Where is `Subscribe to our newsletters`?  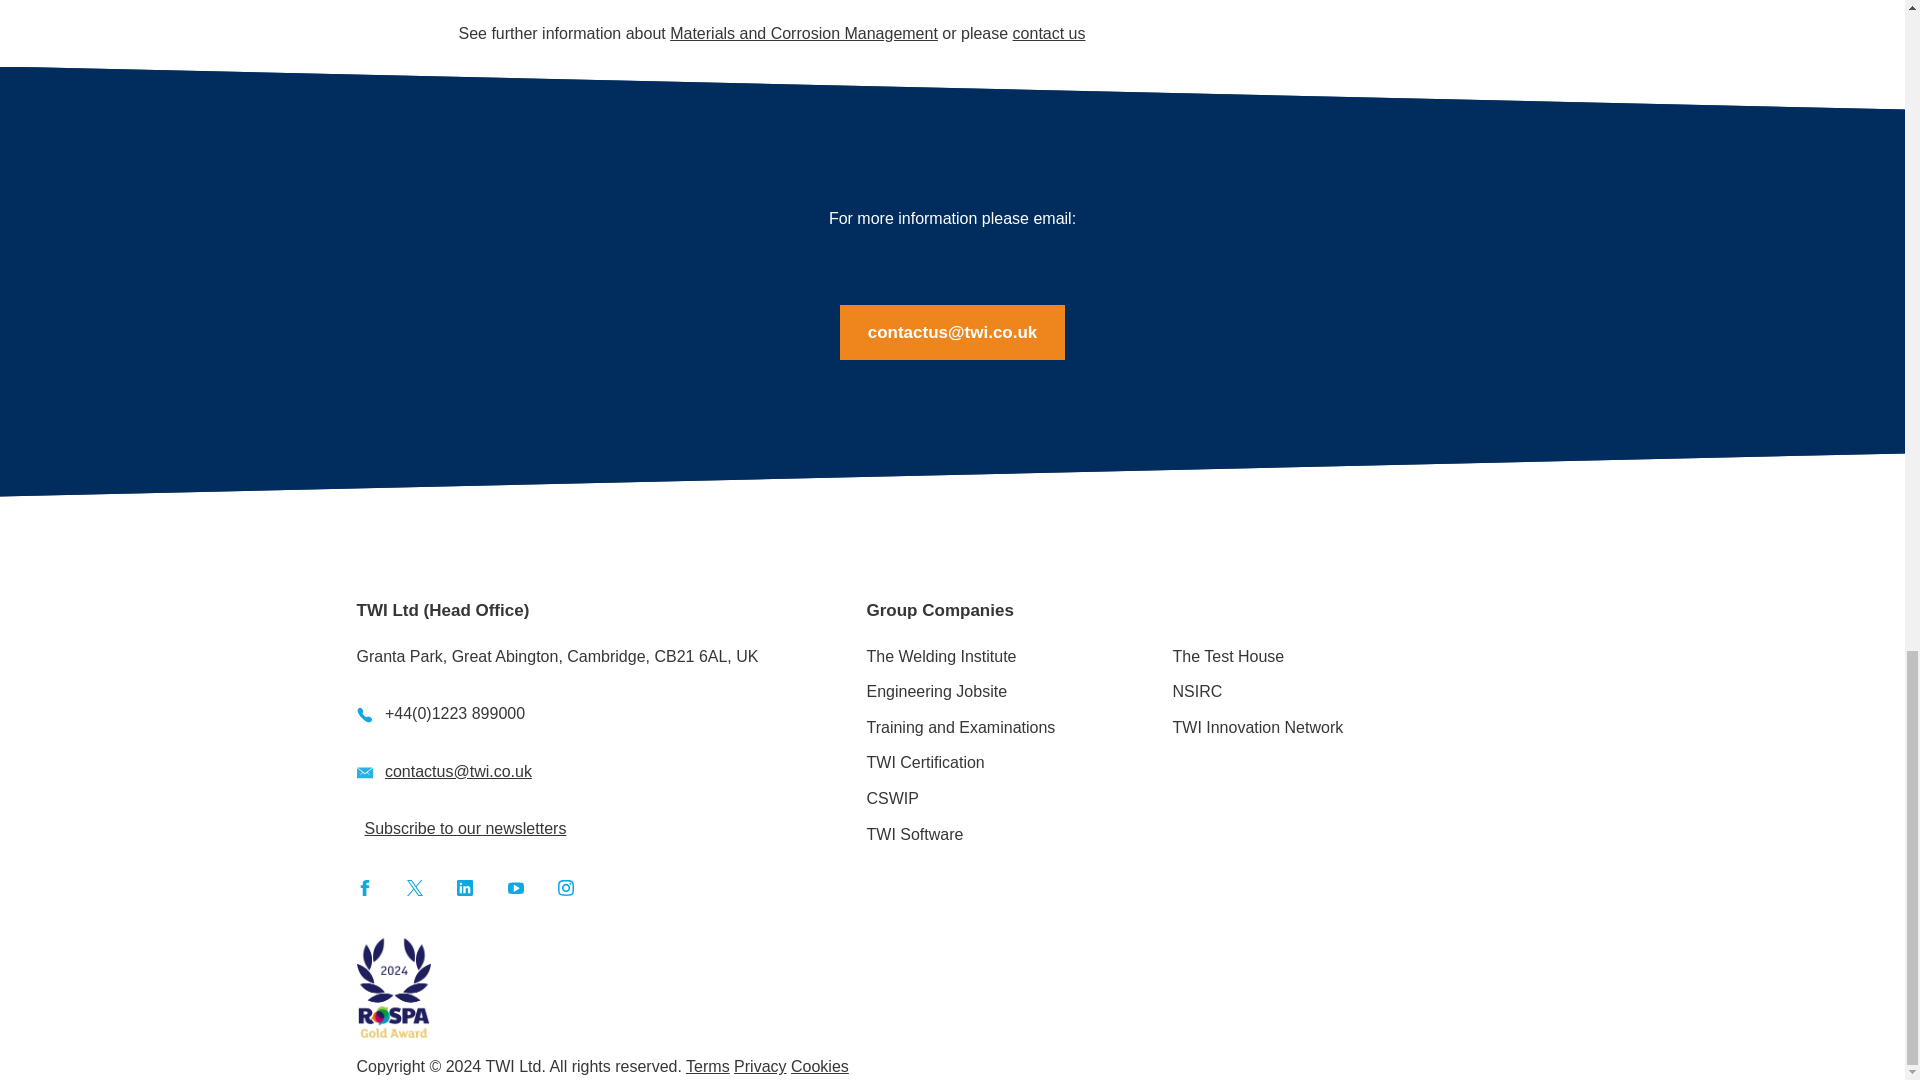
Subscribe to our newsletters is located at coordinates (465, 828).